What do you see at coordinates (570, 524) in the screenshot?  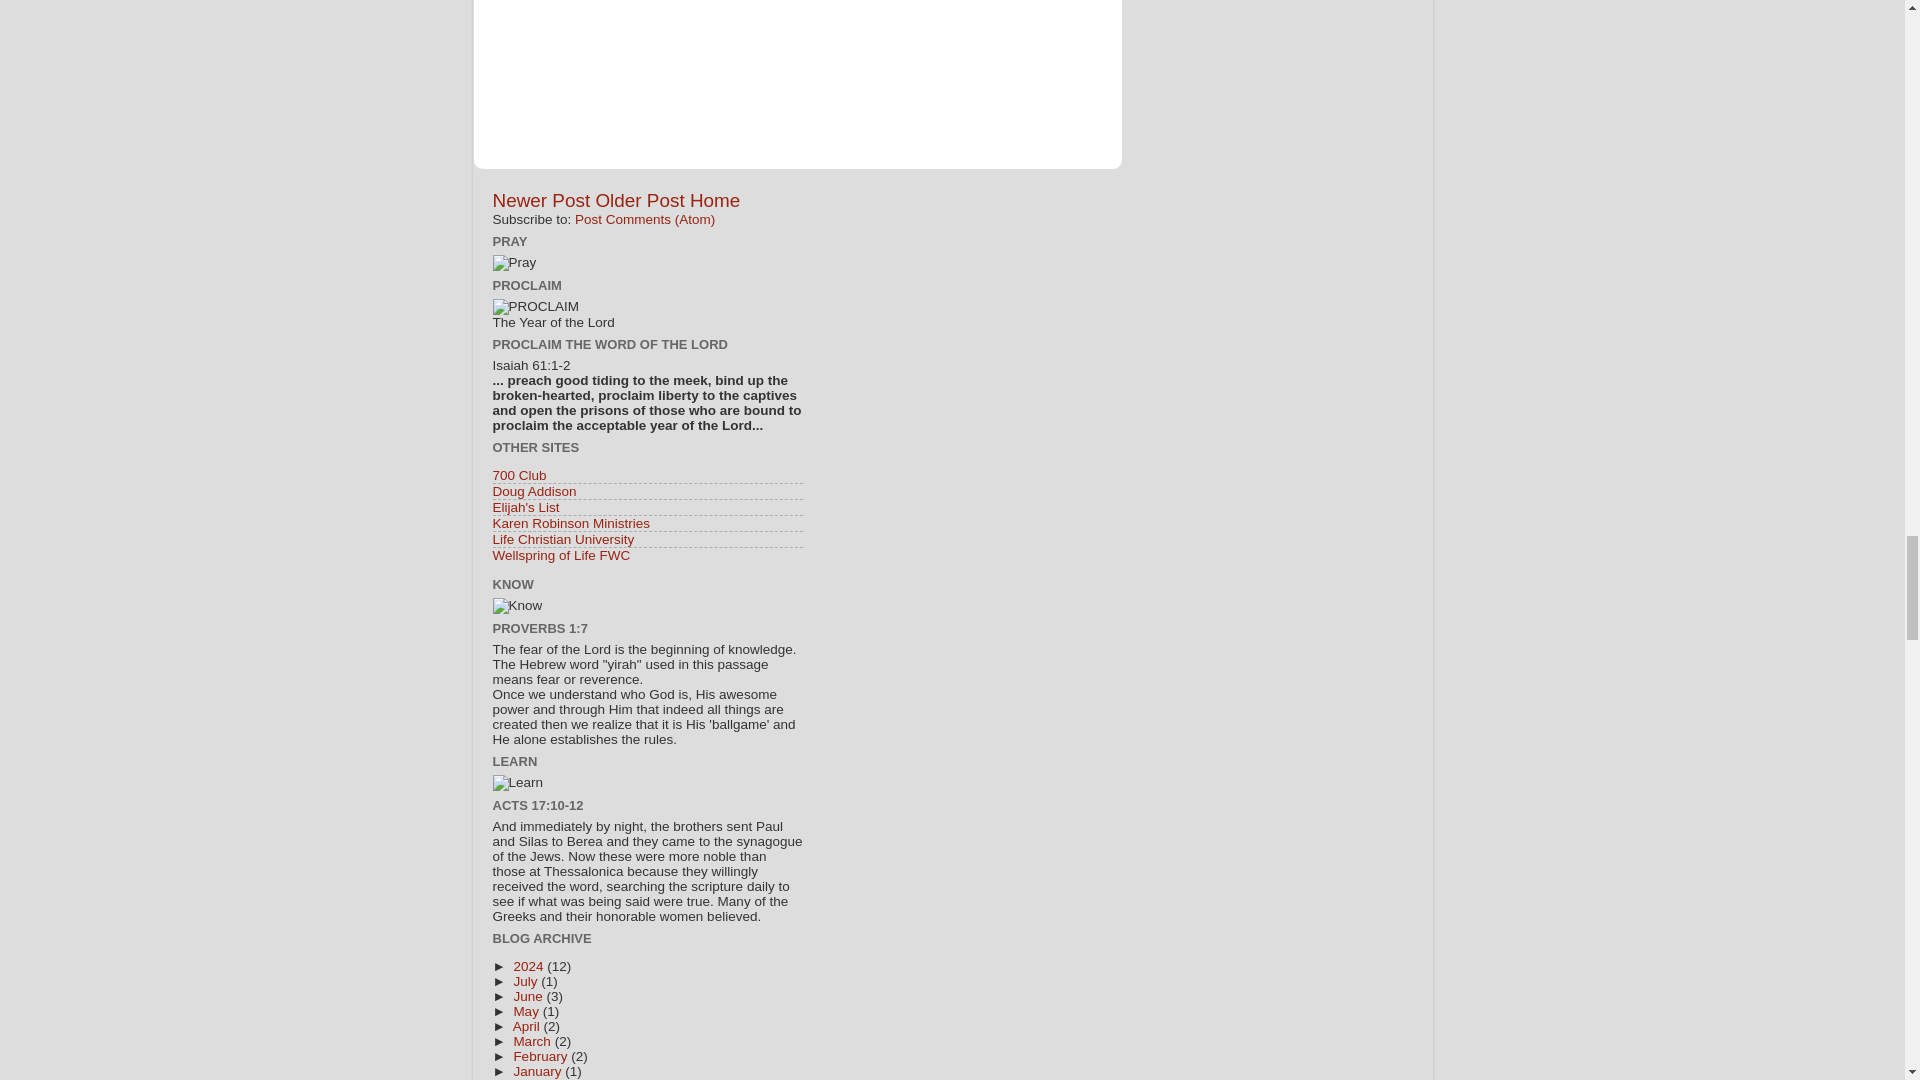 I see `Karen Robinson Ministries` at bounding box center [570, 524].